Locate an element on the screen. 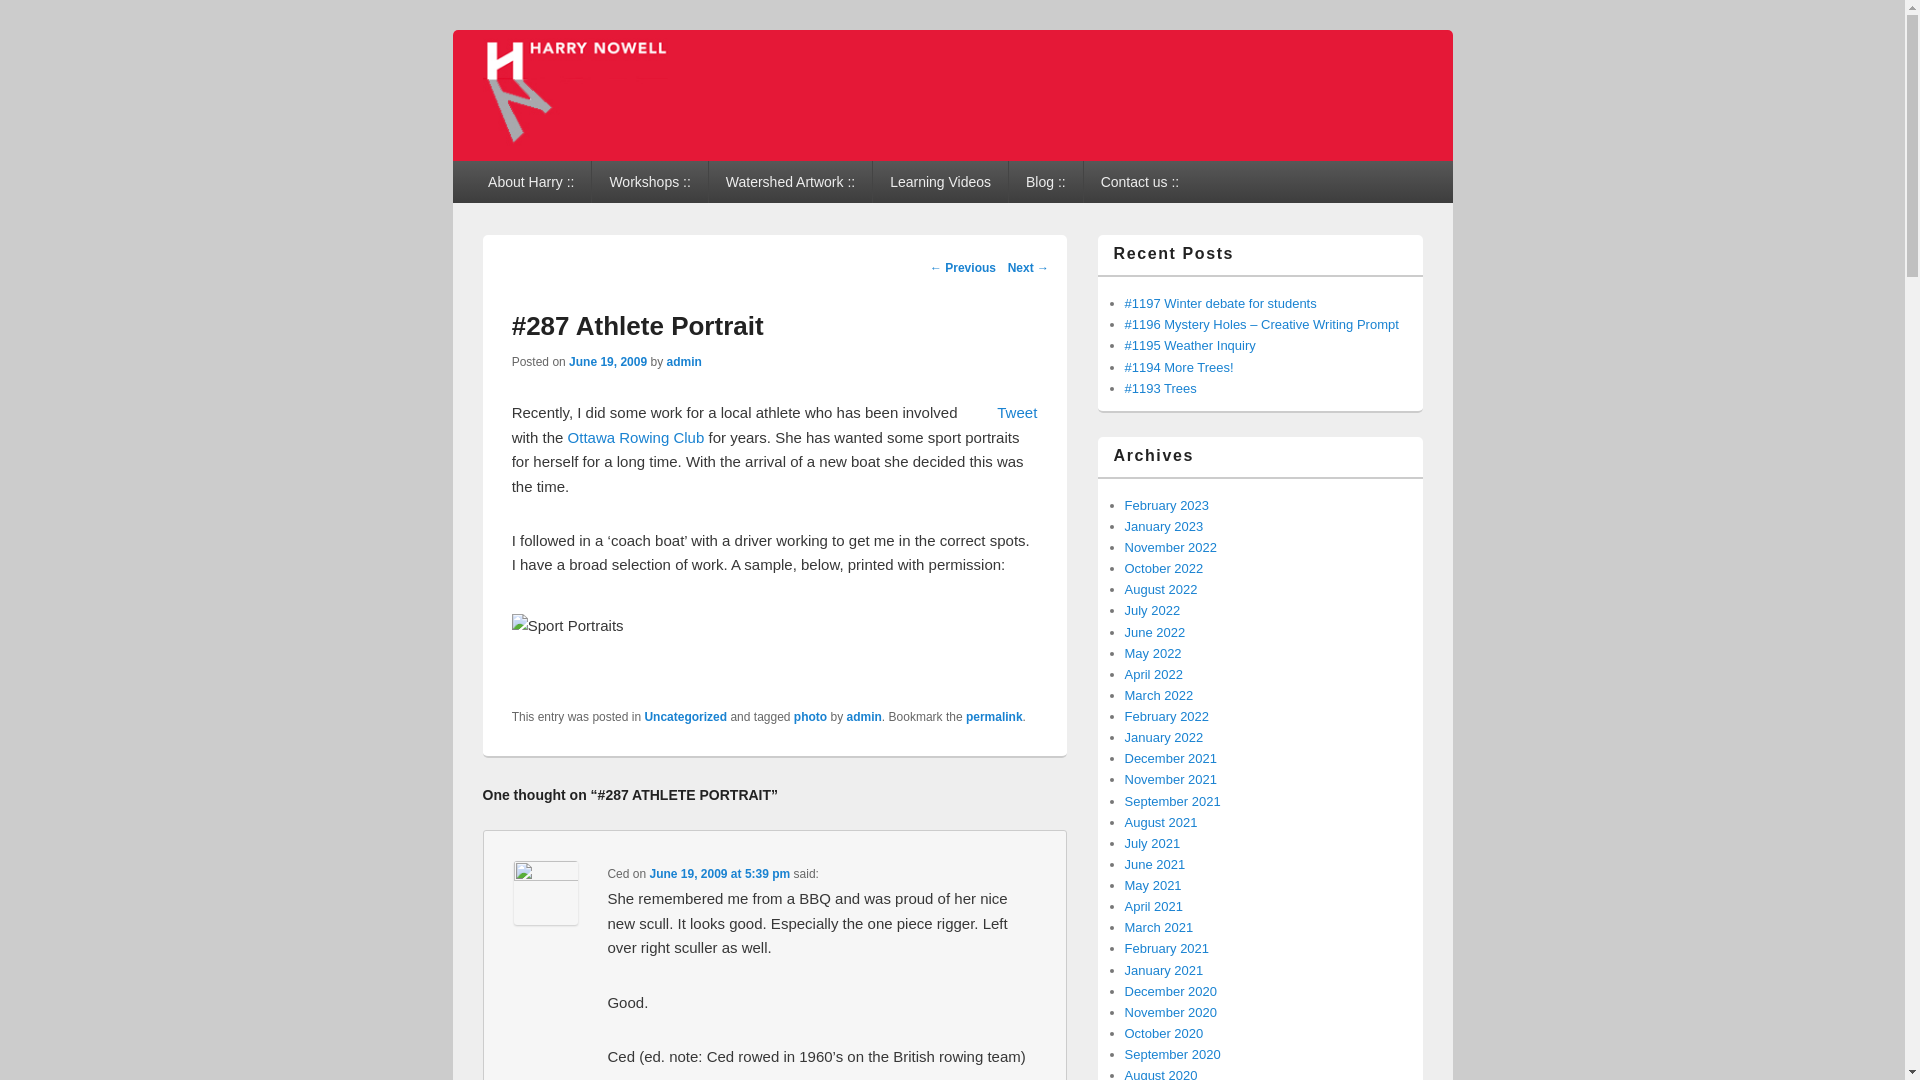  photo is located at coordinates (810, 716).